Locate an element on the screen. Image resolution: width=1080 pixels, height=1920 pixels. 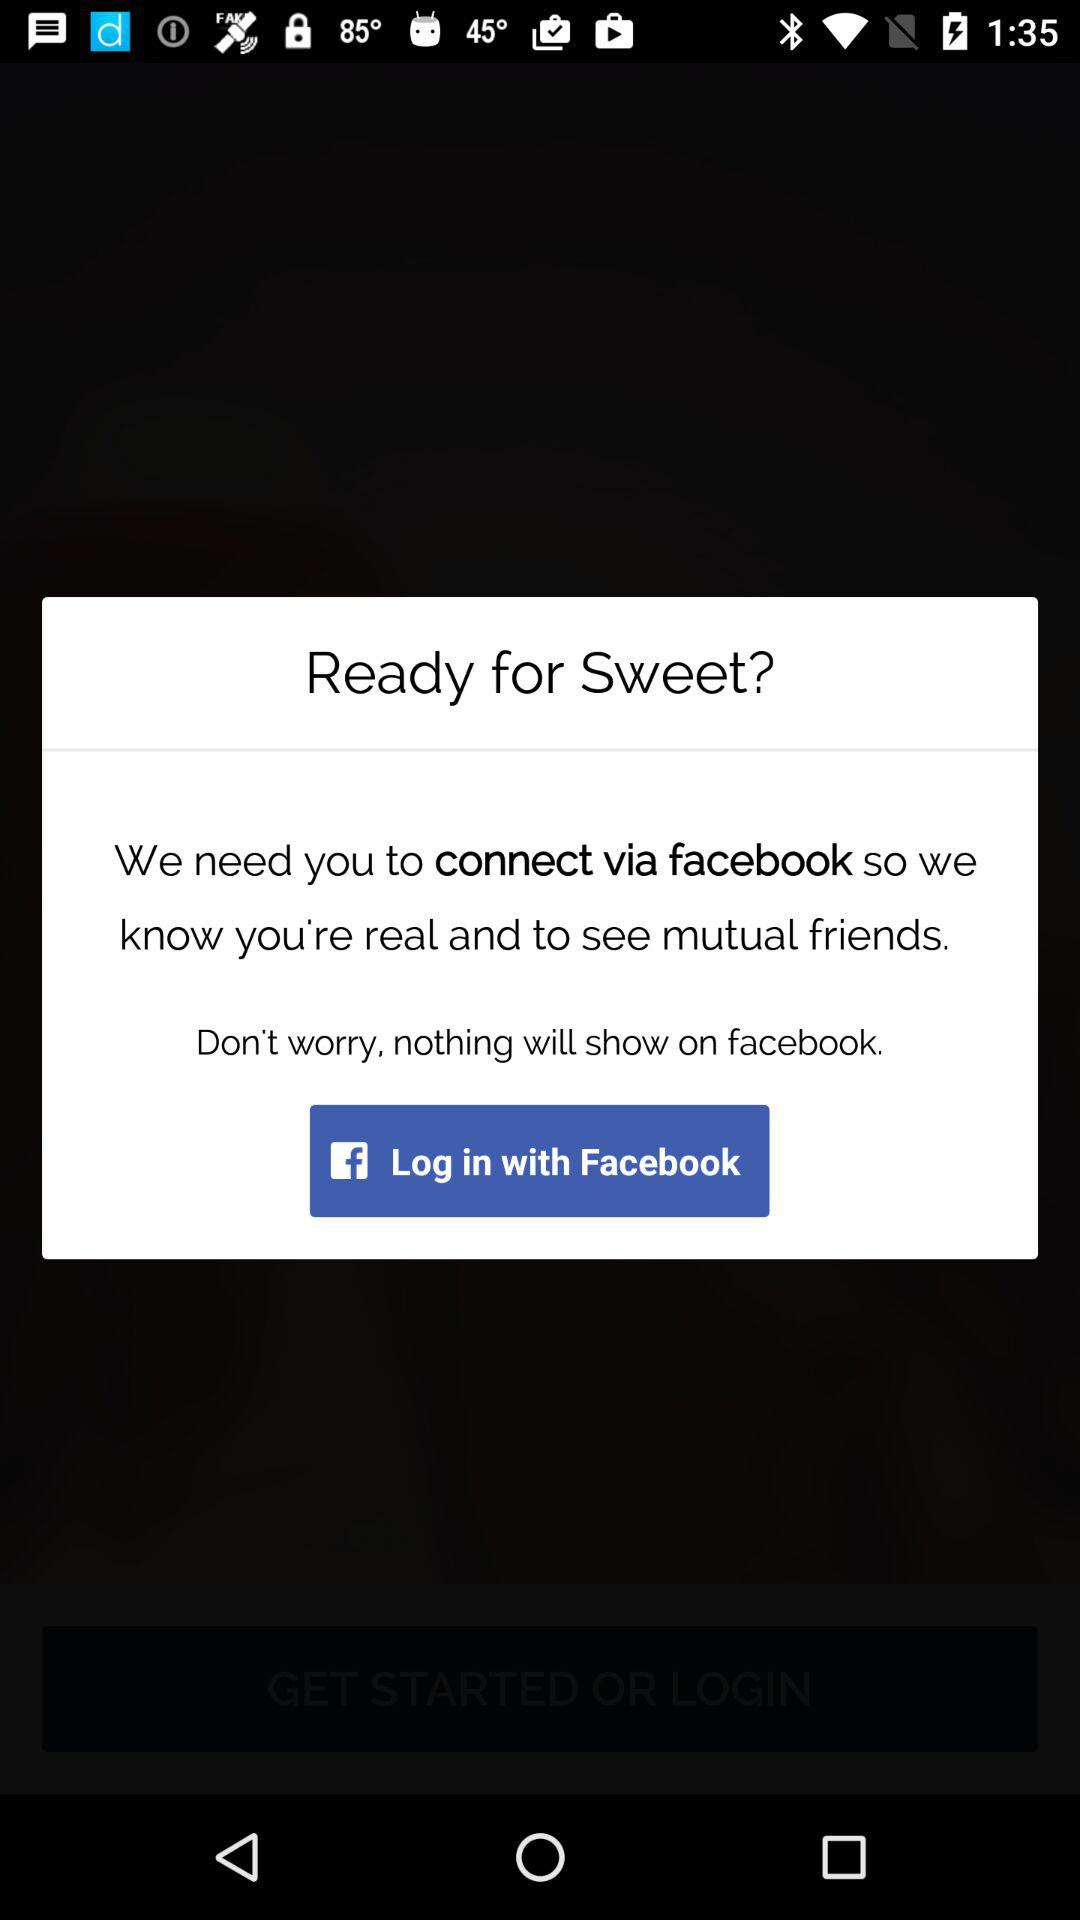
turn on item below the don t worry is located at coordinates (539, 1160).